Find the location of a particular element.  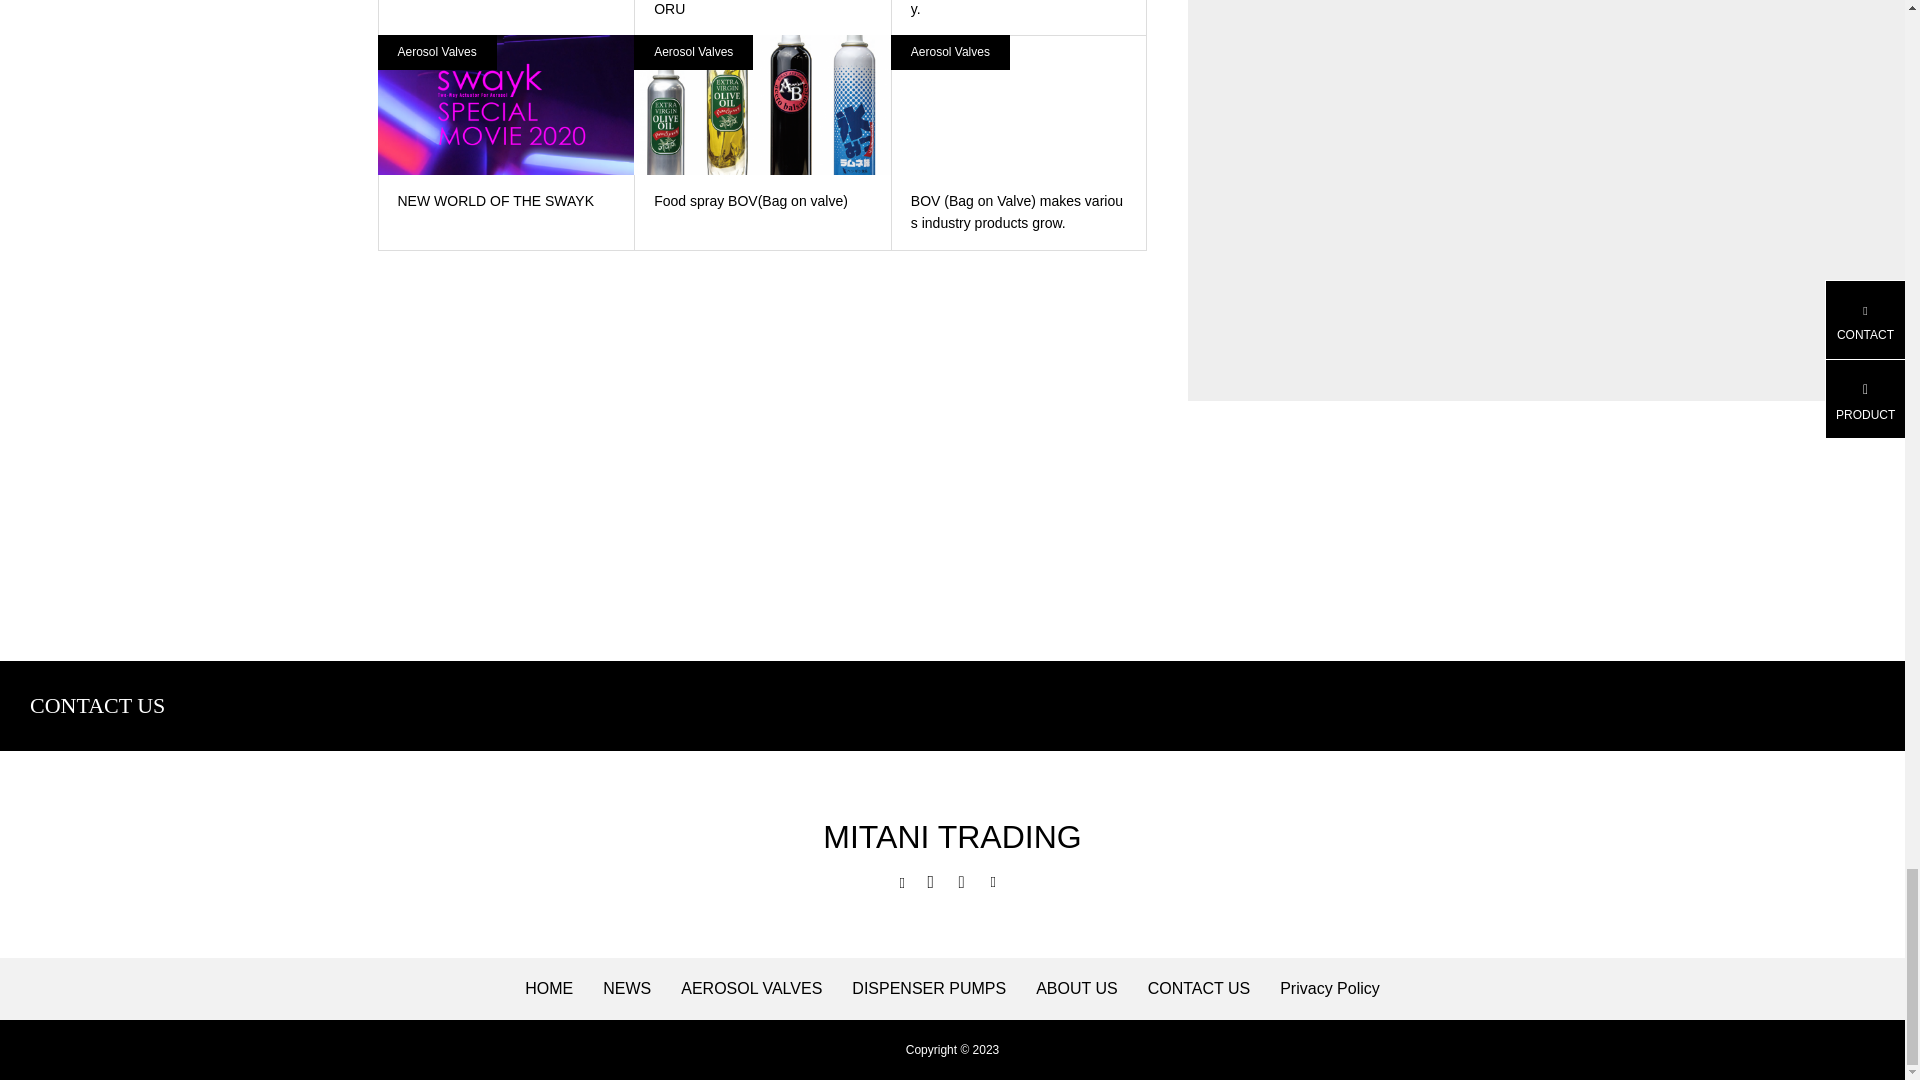

Youtube is located at coordinates (966, 882).